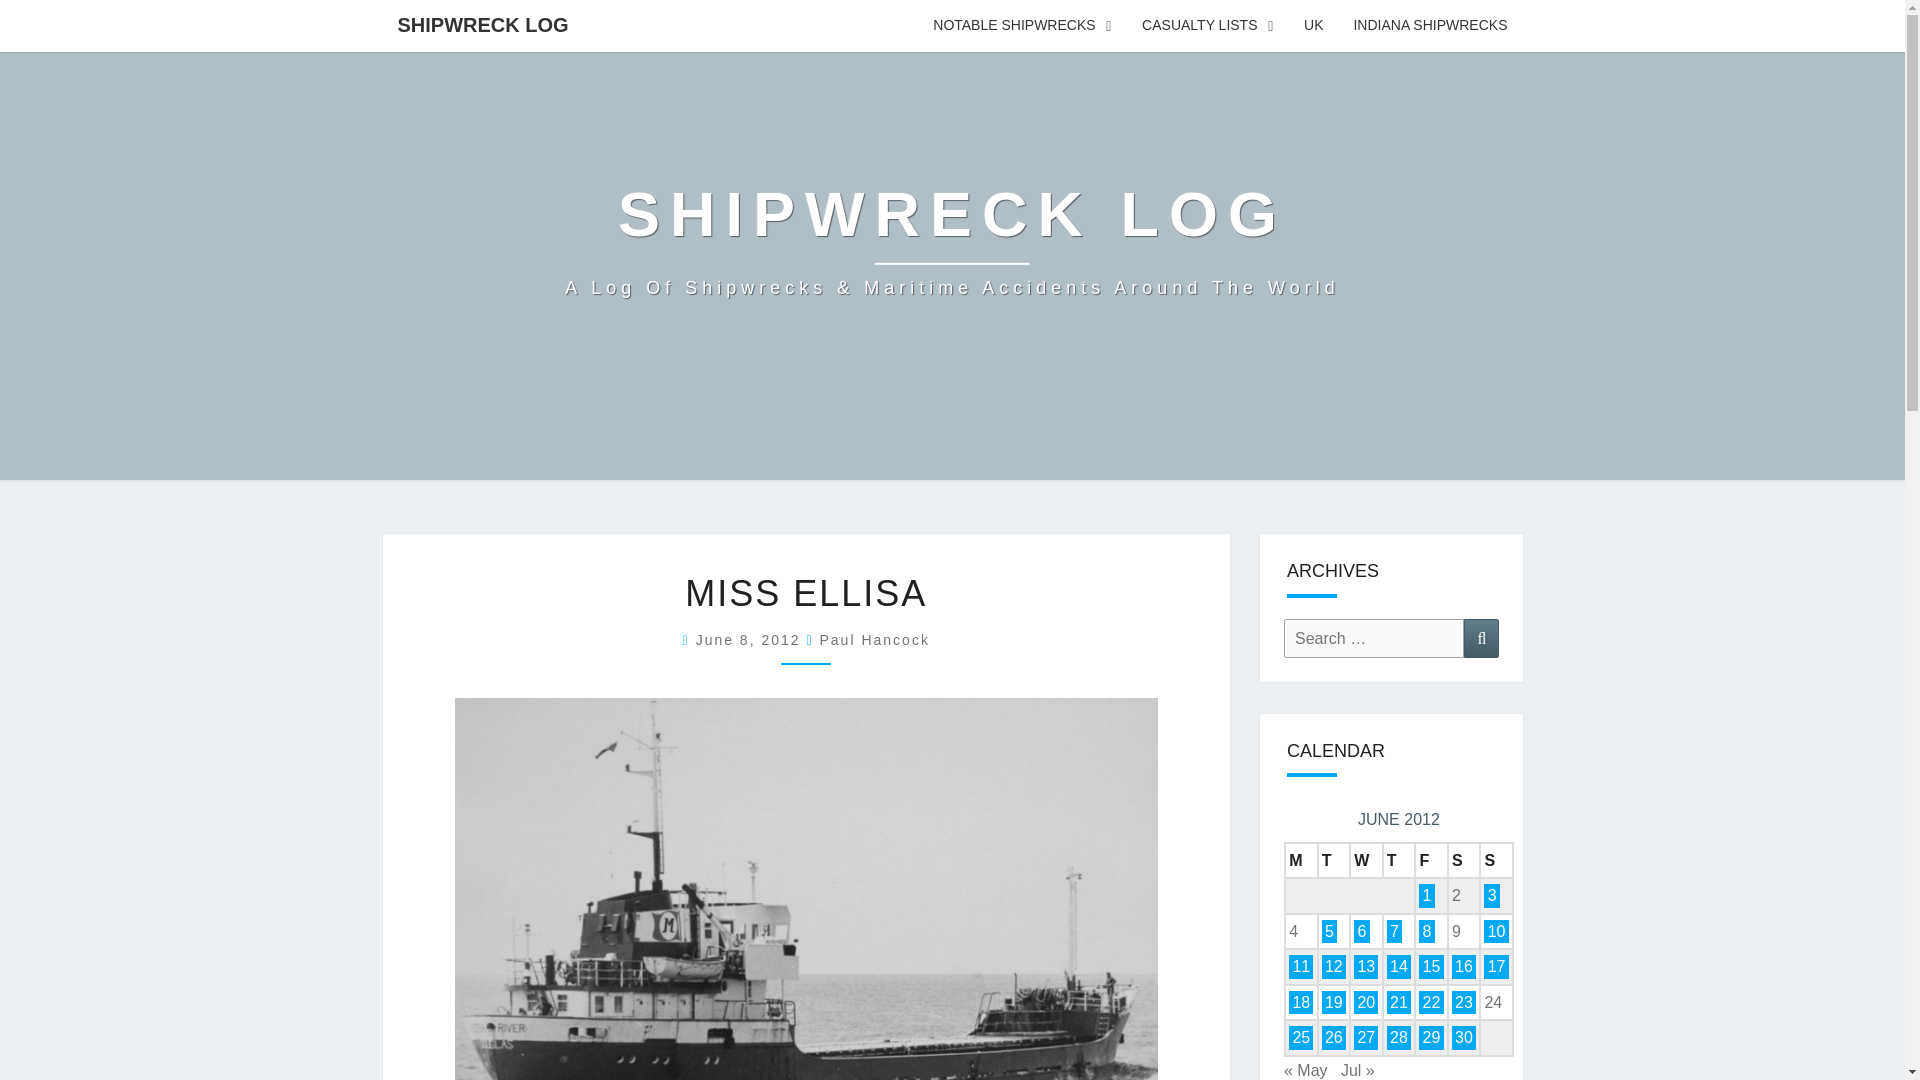 This screenshot has height=1080, width=1920. Describe the element at coordinates (750, 640) in the screenshot. I see `June 8, 2012` at that location.